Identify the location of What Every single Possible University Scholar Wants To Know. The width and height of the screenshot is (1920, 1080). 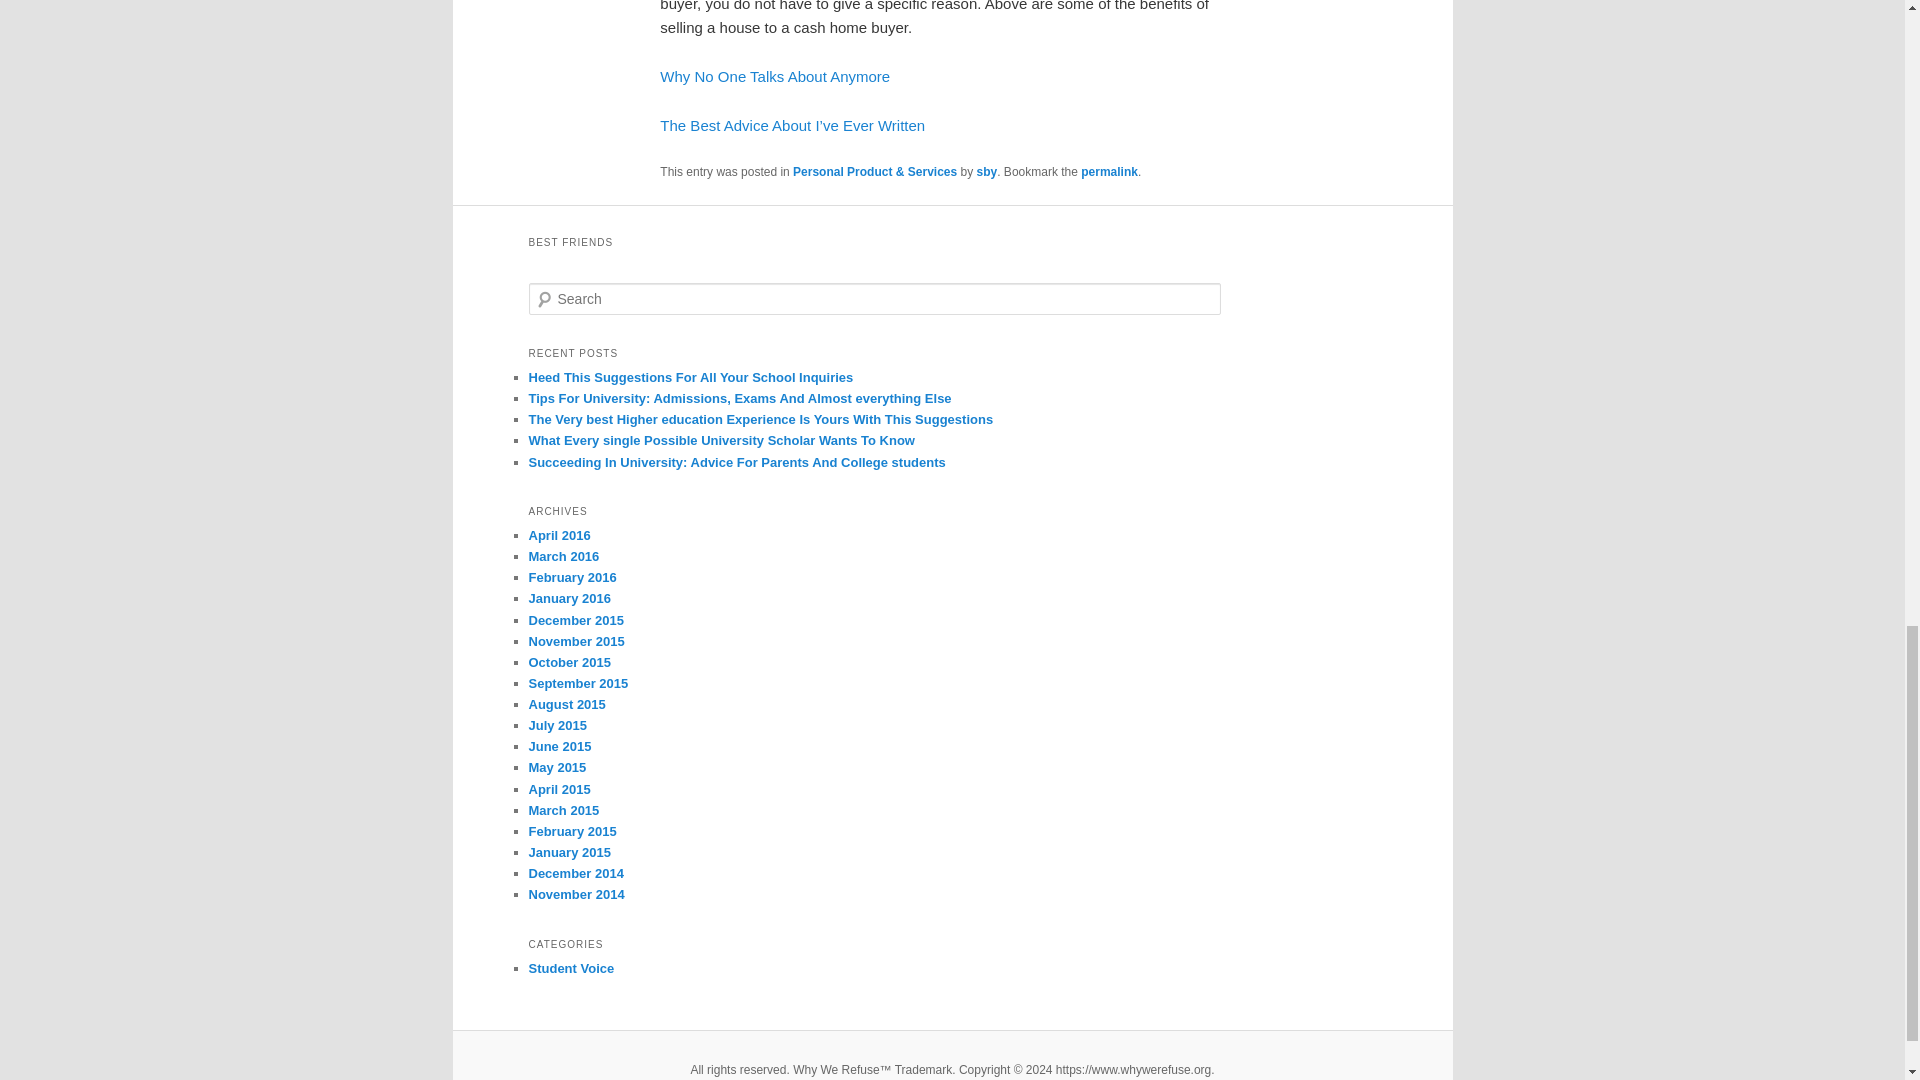
(720, 440).